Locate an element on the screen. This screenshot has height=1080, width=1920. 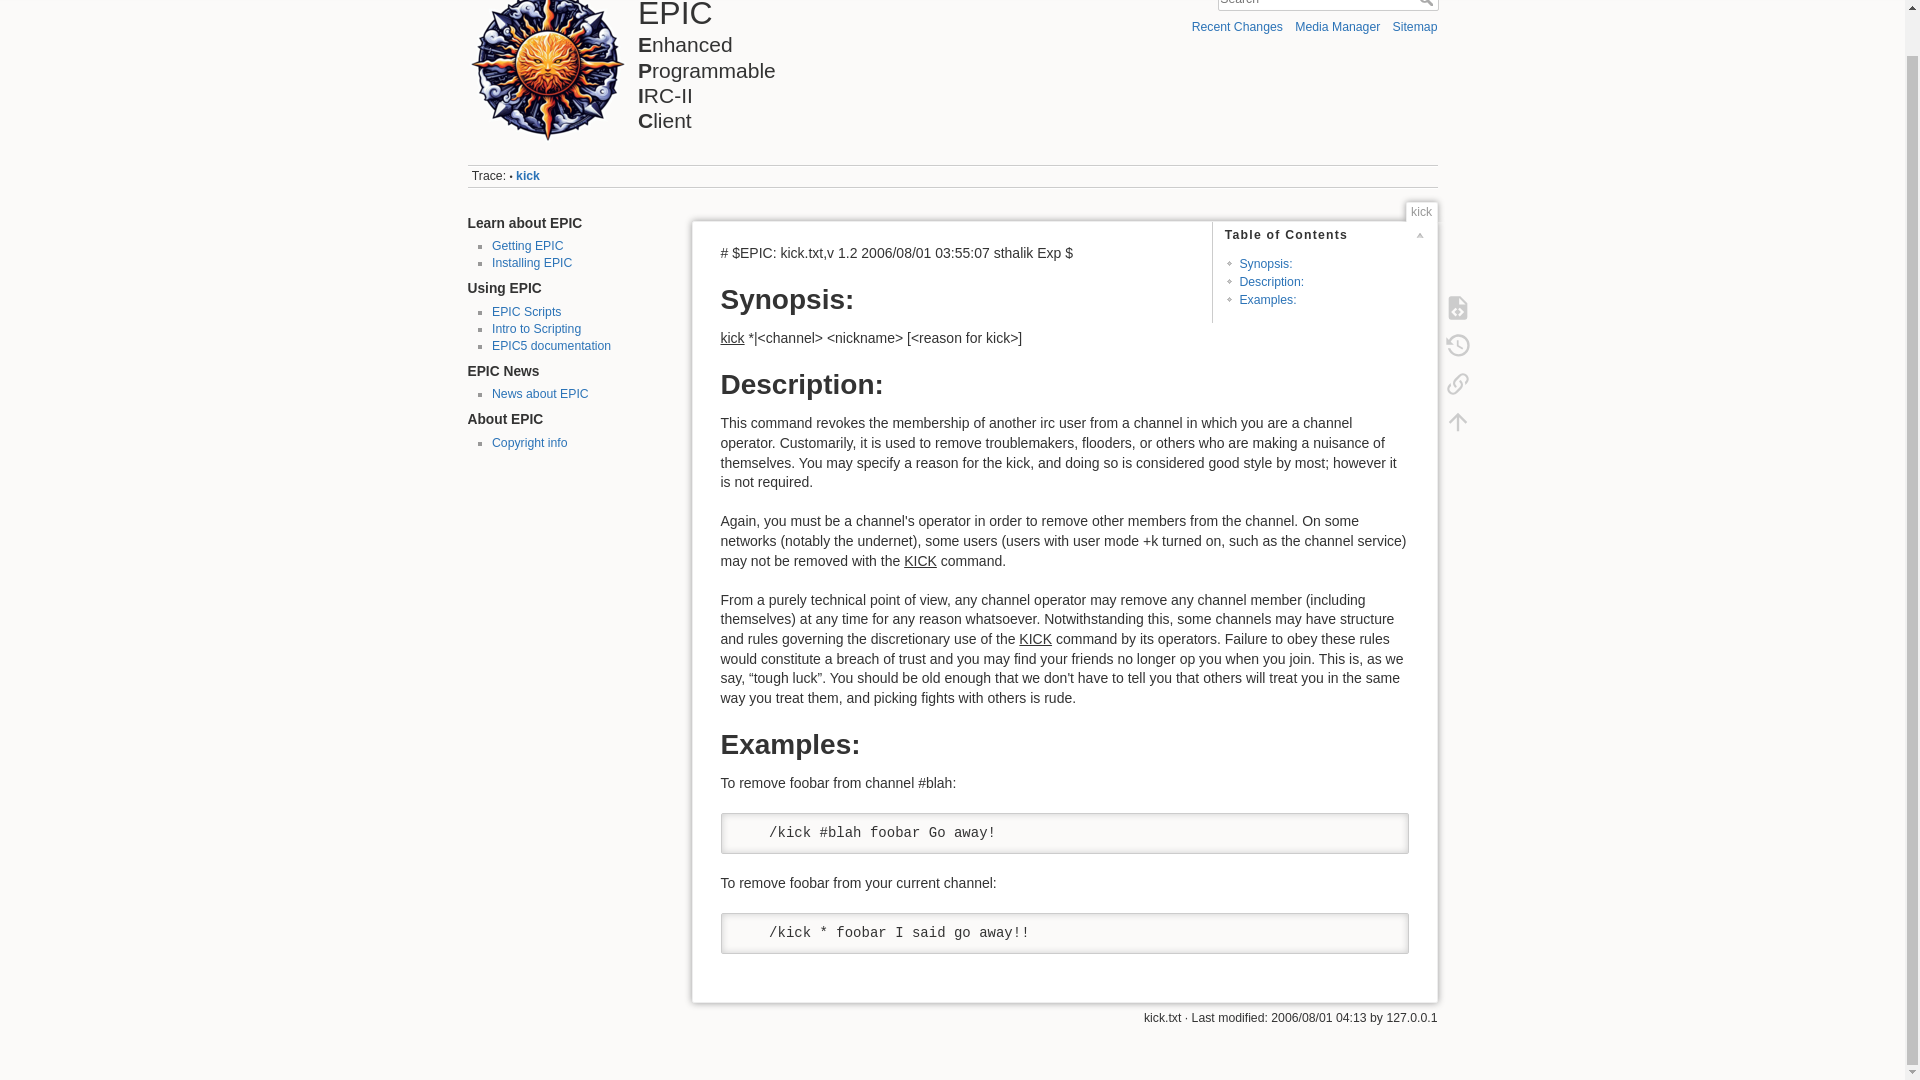
kick is located at coordinates (1427, 3).